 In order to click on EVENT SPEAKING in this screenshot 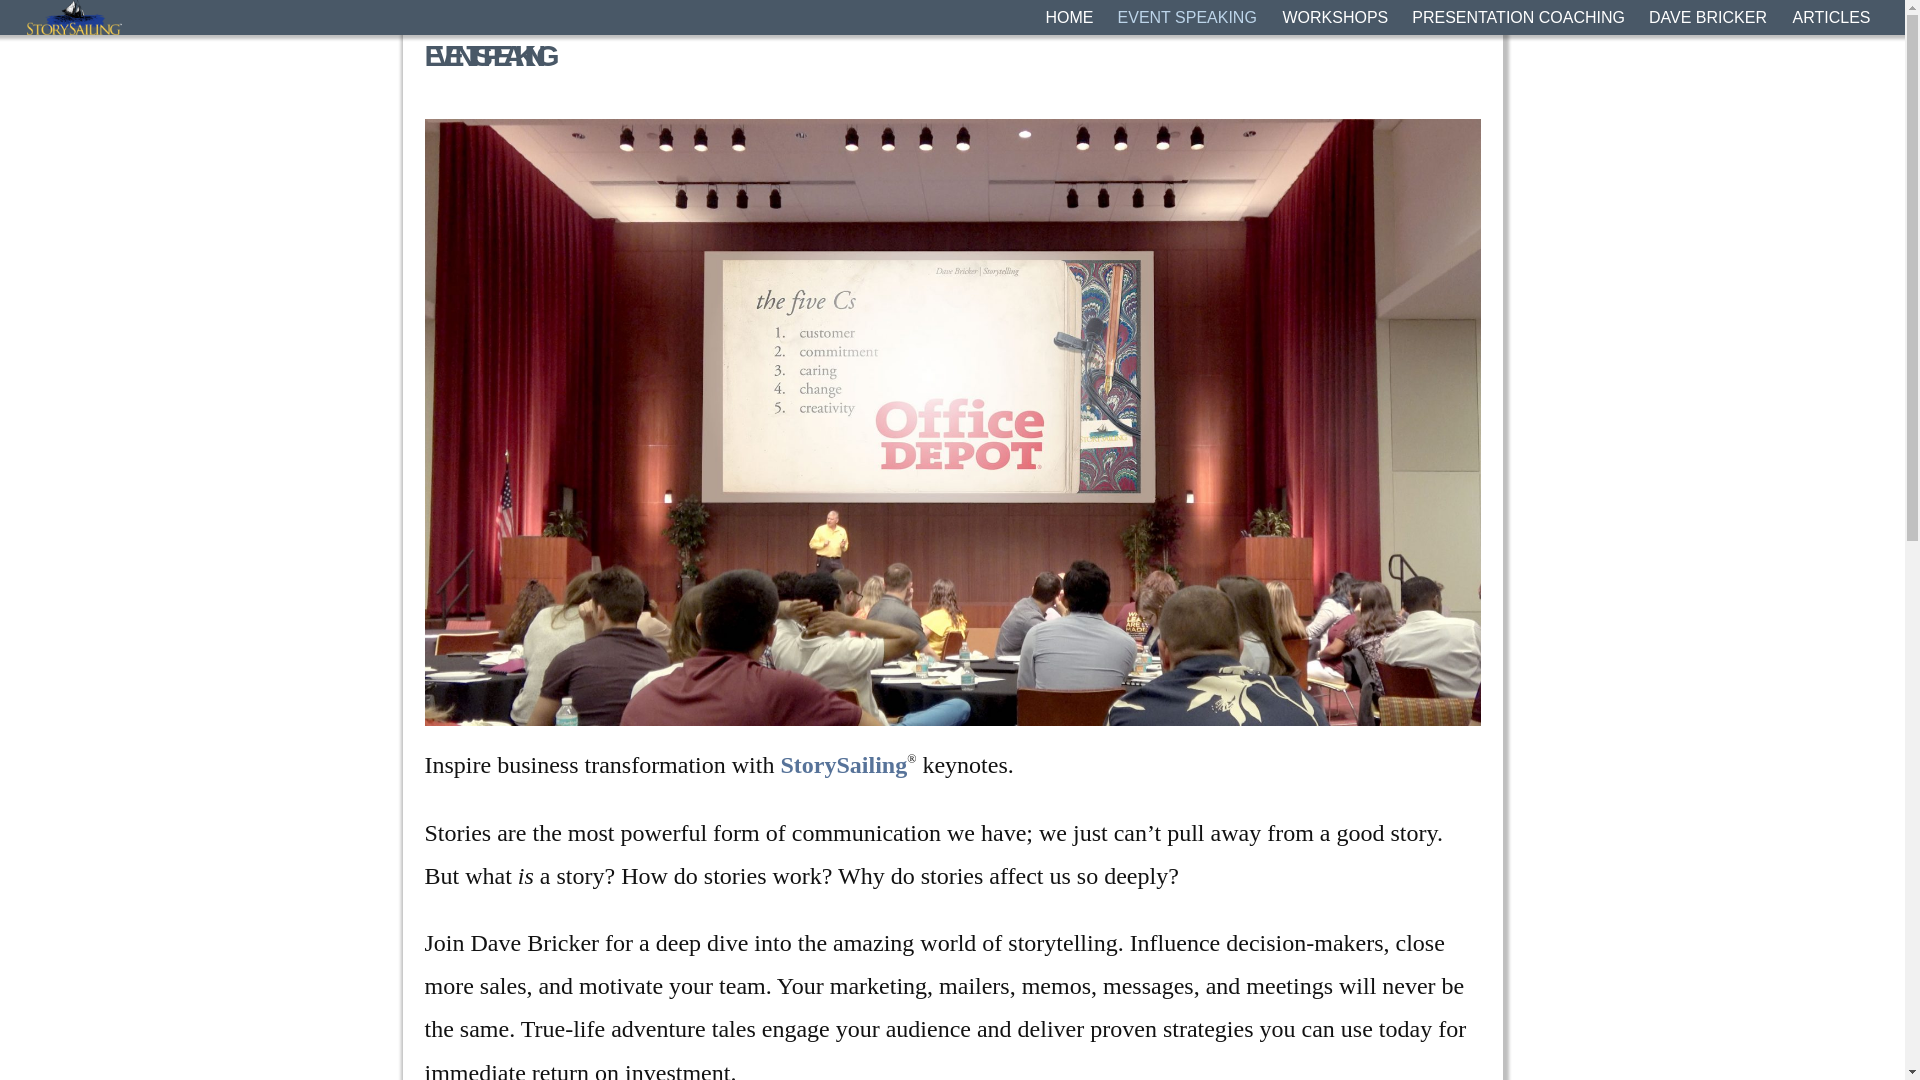, I will do `click(1188, 17)`.